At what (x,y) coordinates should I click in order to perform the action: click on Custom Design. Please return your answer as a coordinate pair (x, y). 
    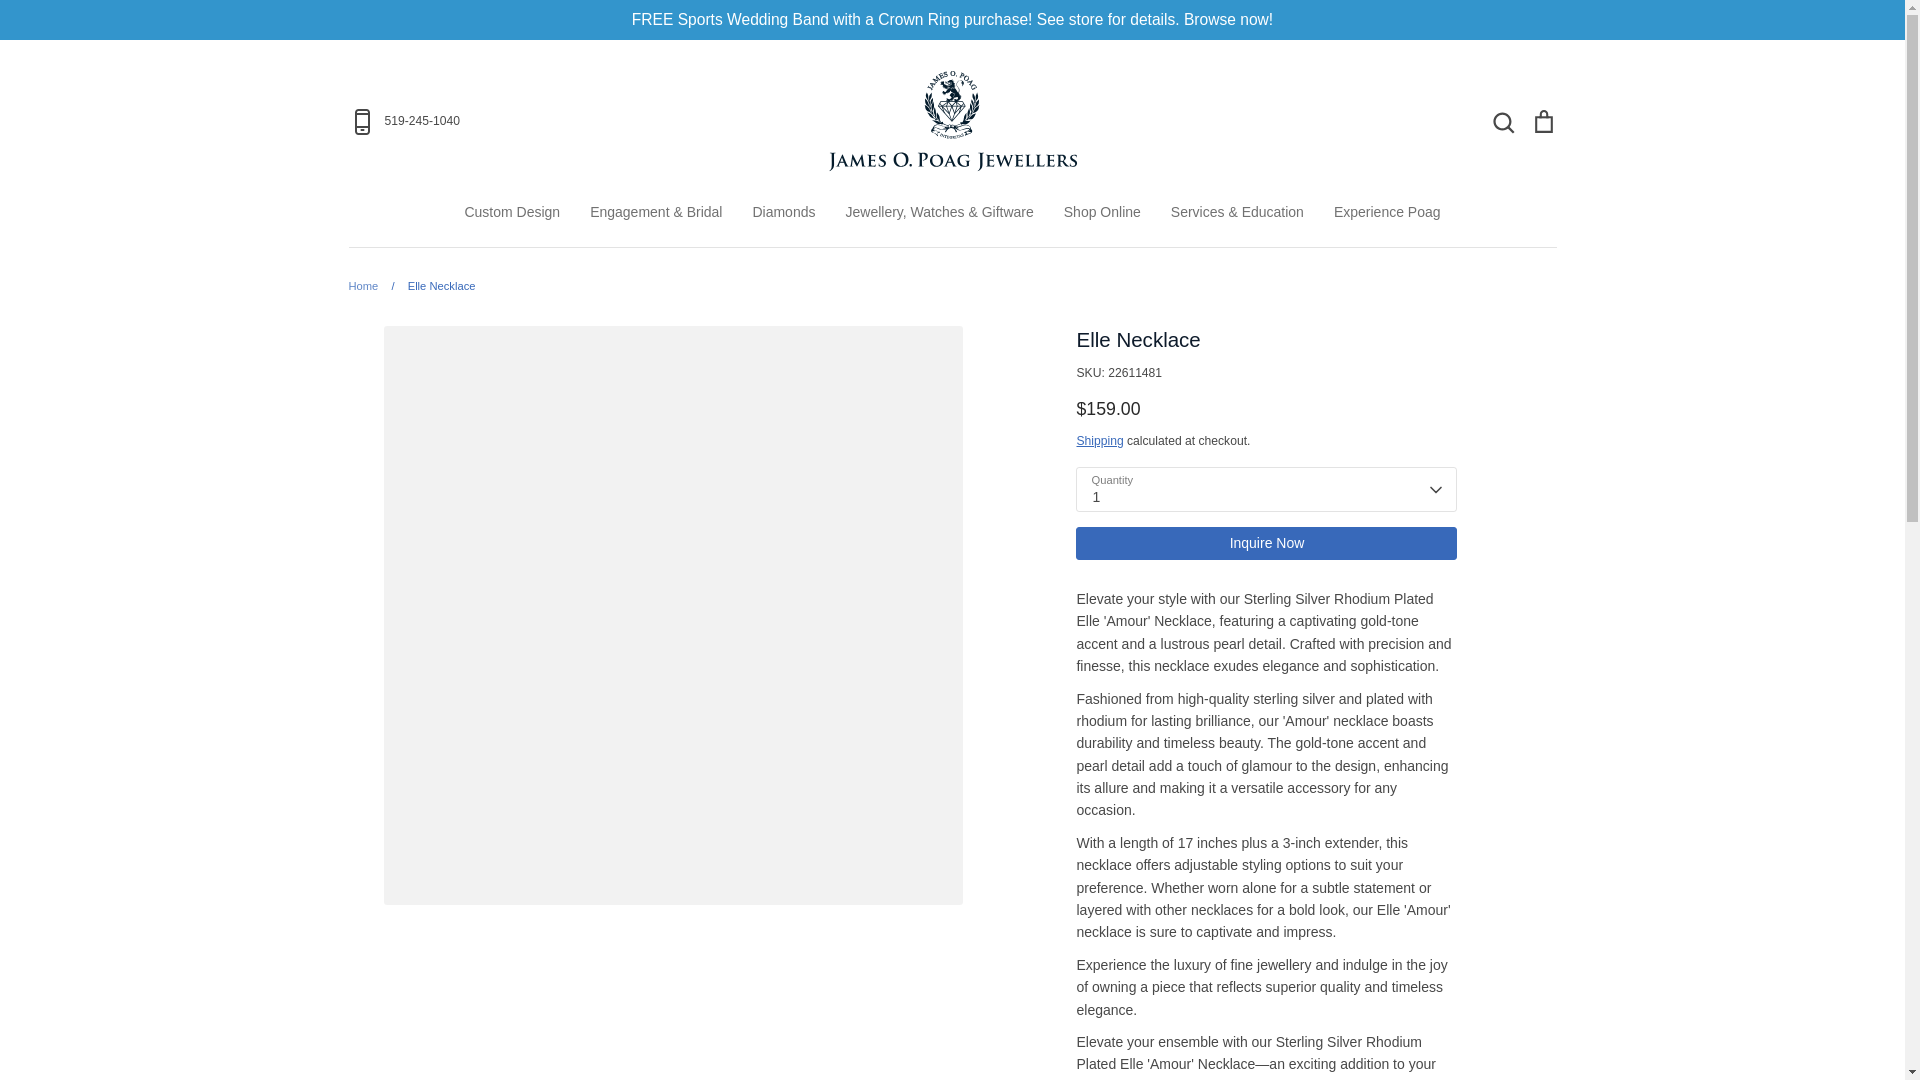
    Looking at the image, I should click on (512, 212).